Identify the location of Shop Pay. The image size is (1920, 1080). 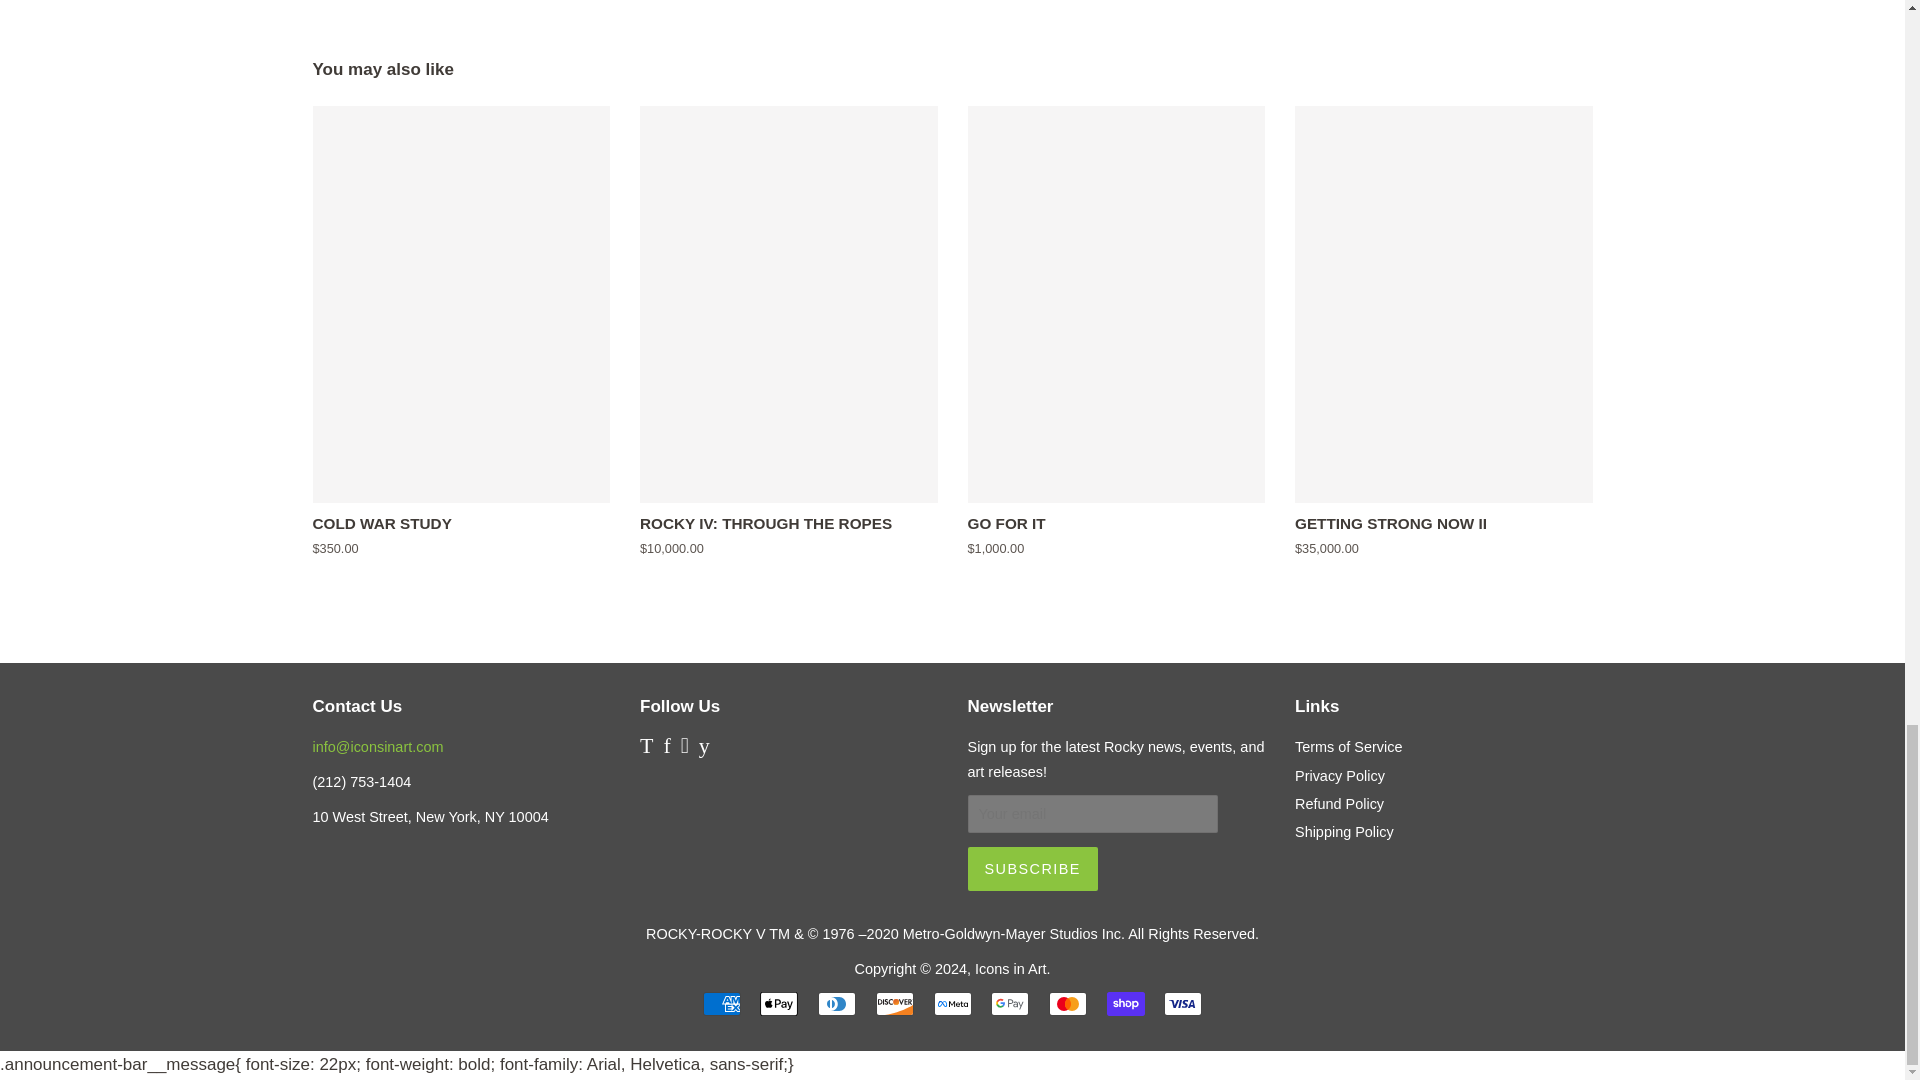
(1126, 1004).